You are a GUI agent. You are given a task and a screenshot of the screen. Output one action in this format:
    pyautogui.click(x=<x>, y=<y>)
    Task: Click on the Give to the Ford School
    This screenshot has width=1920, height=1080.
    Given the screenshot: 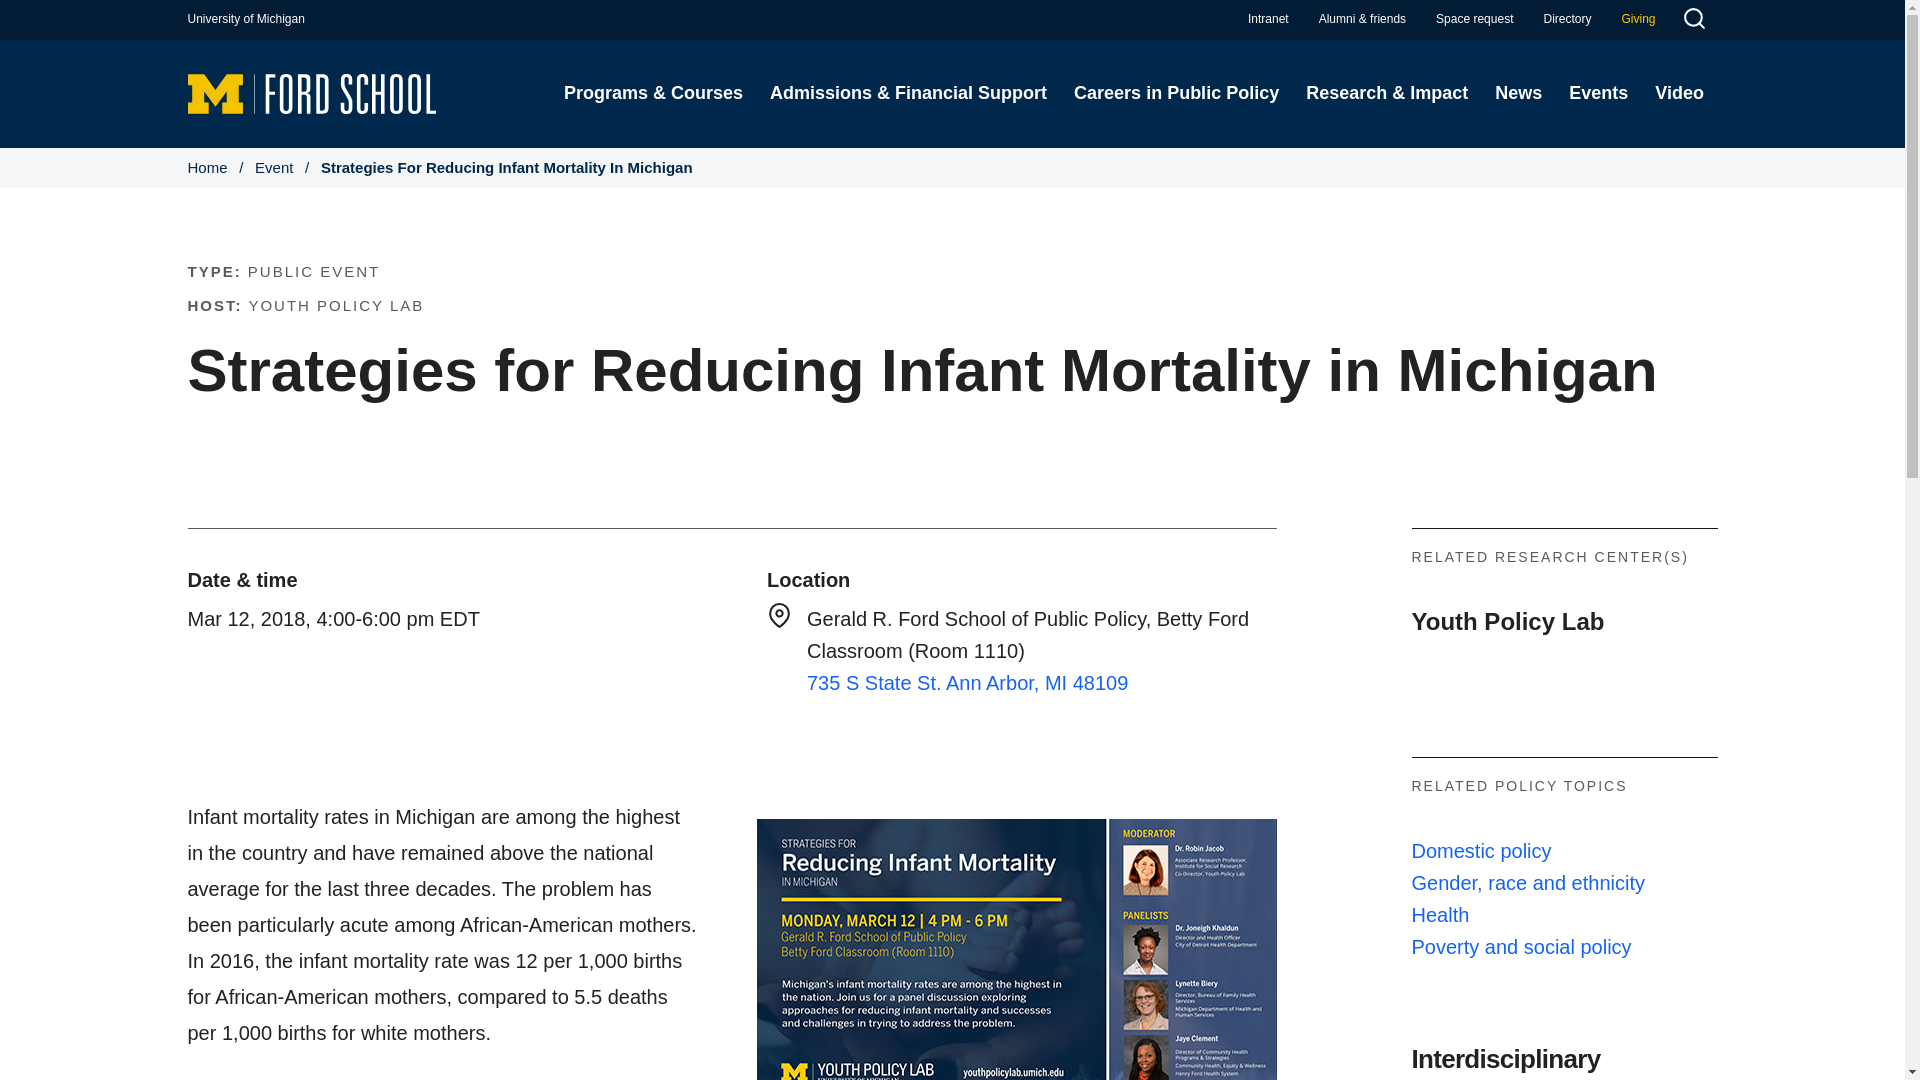 What is the action you would take?
    pyautogui.click(x=1638, y=19)
    